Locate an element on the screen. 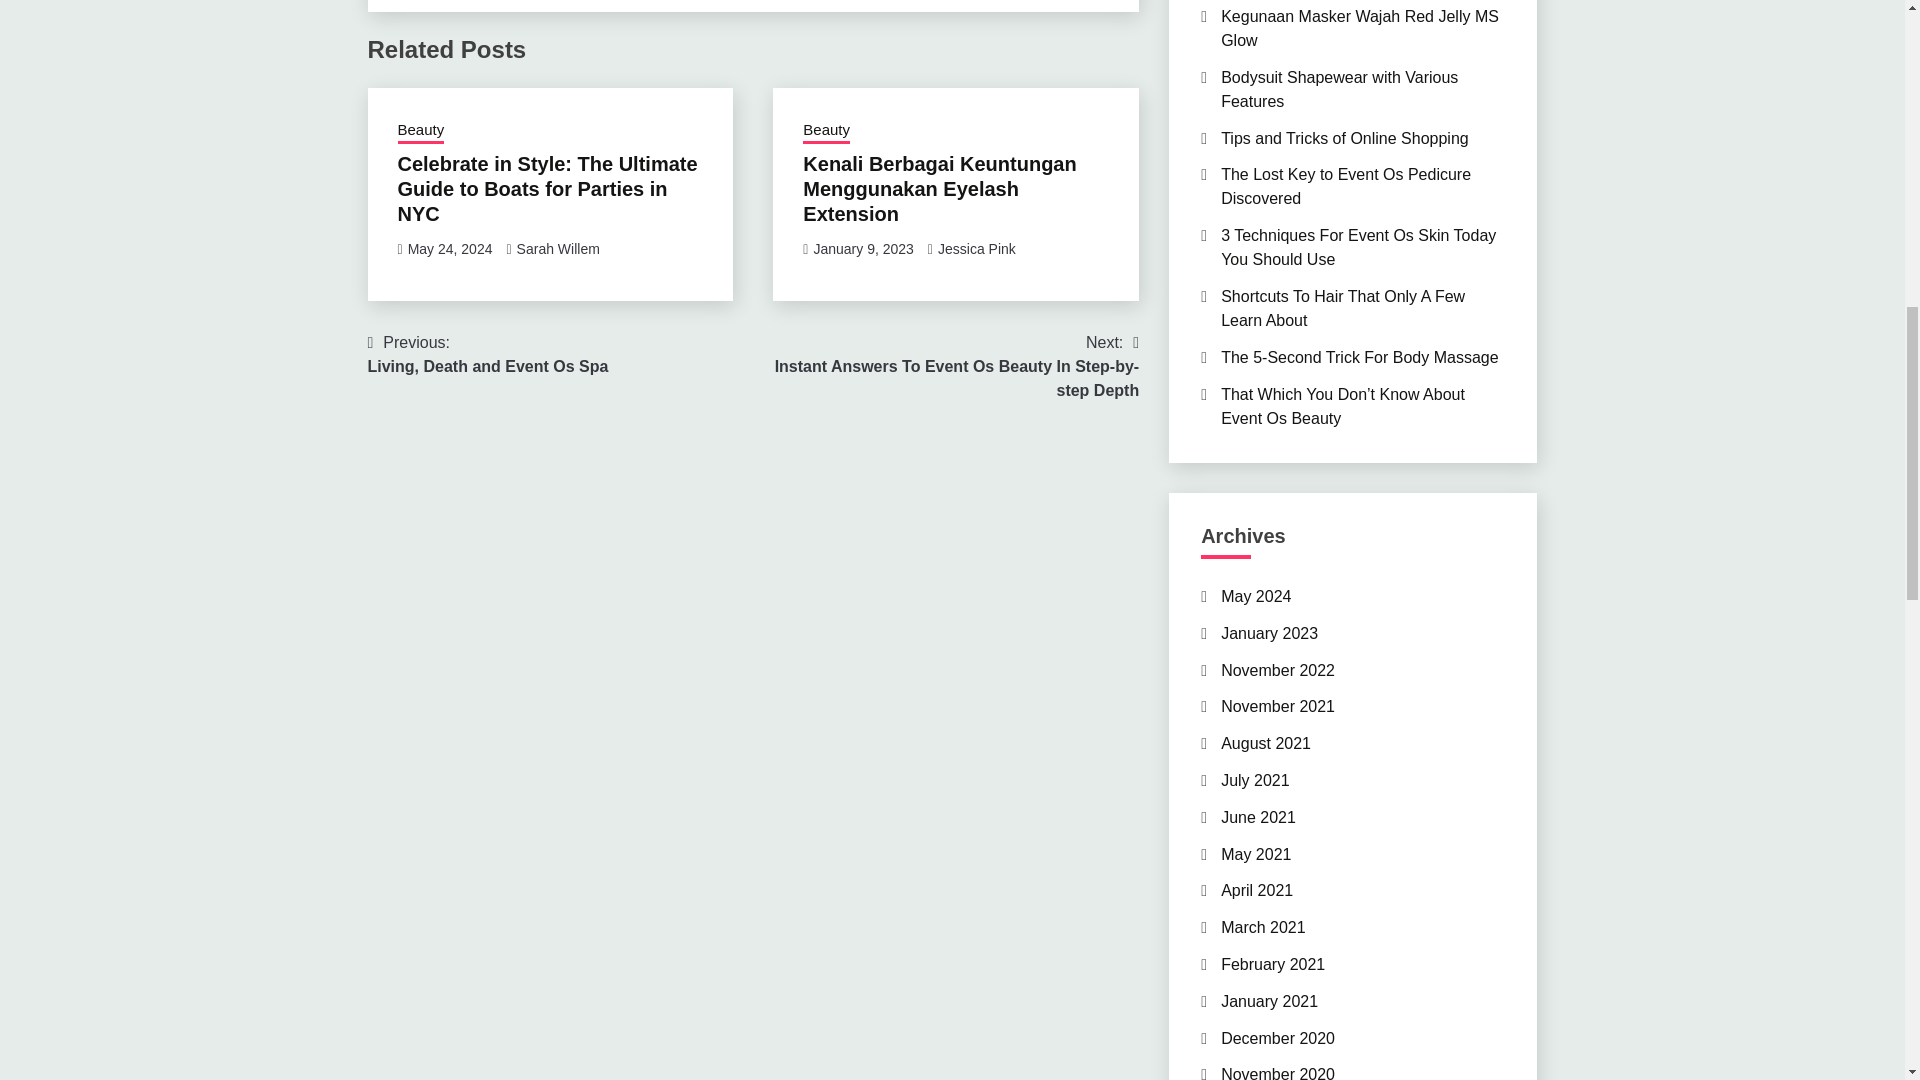  Kegunaan Masker Wajah Red Jelly MS Glow is located at coordinates (1339, 90).